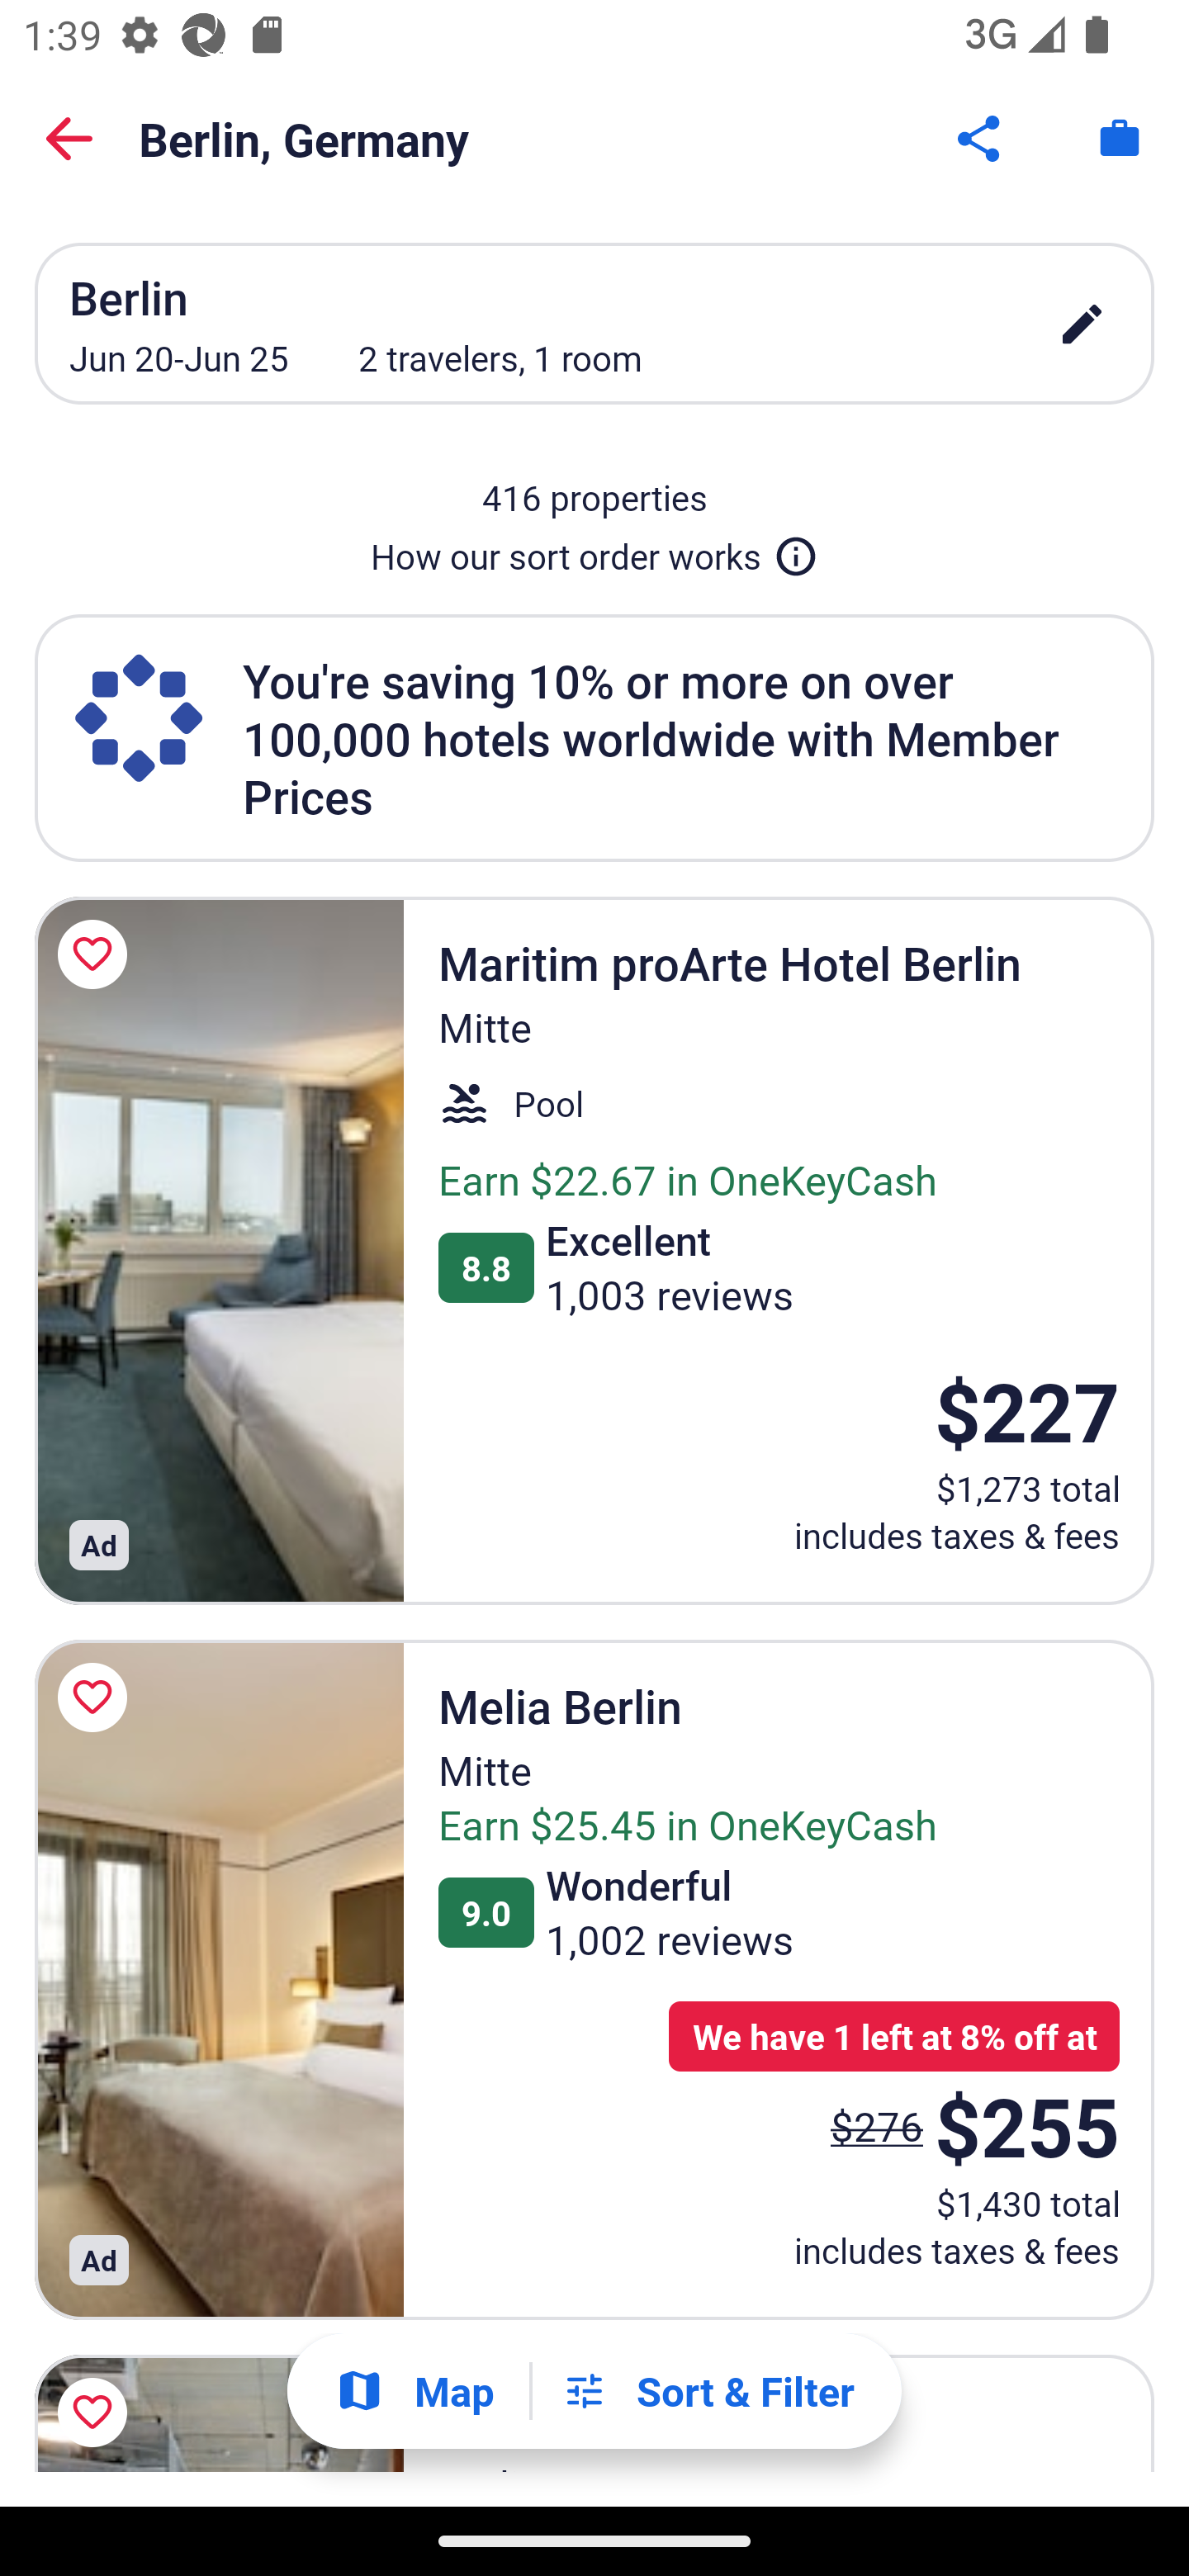 This screenshot has width=1189, height=2576. Describe the element at coordinates (97, 2408) in the screenshot. I see `Save URBAN LOFT Berlin to a trip` at that location.